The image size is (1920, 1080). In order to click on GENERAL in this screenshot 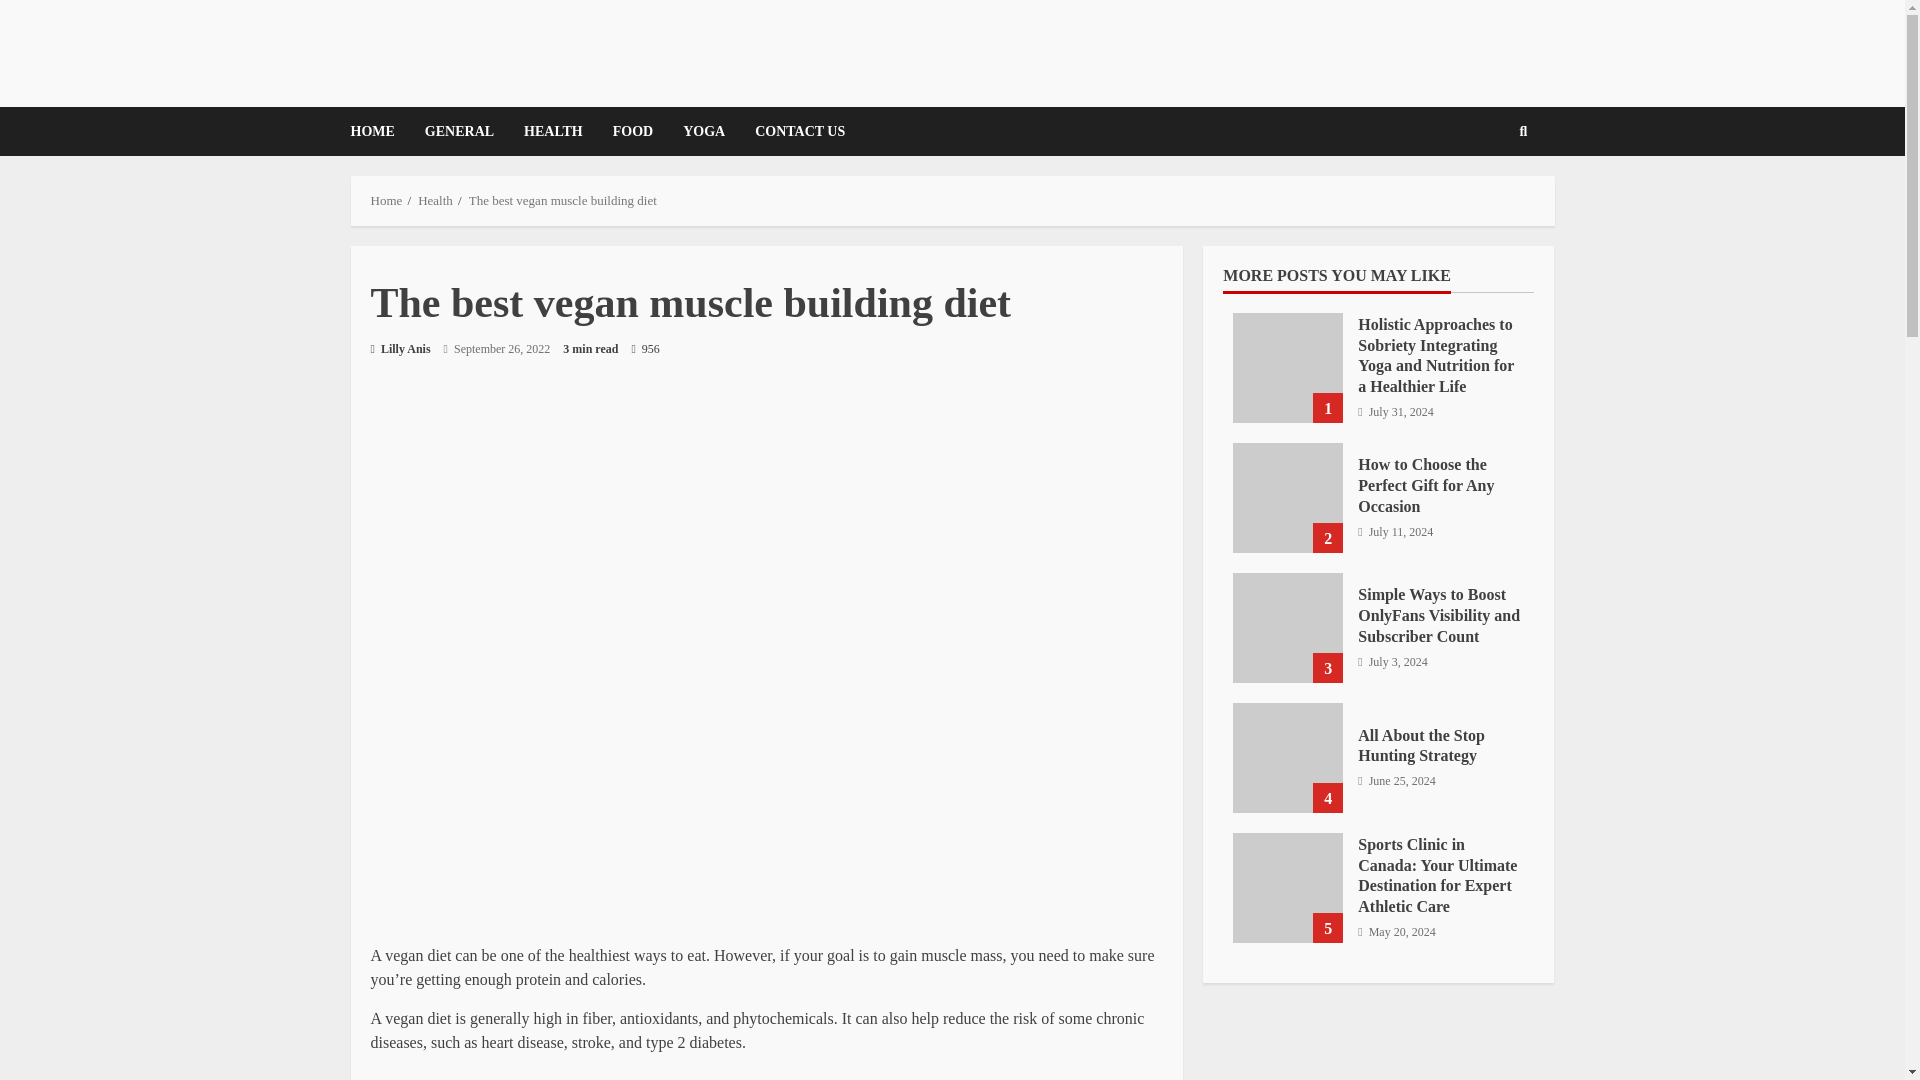, I will do `click(459, 130)`.